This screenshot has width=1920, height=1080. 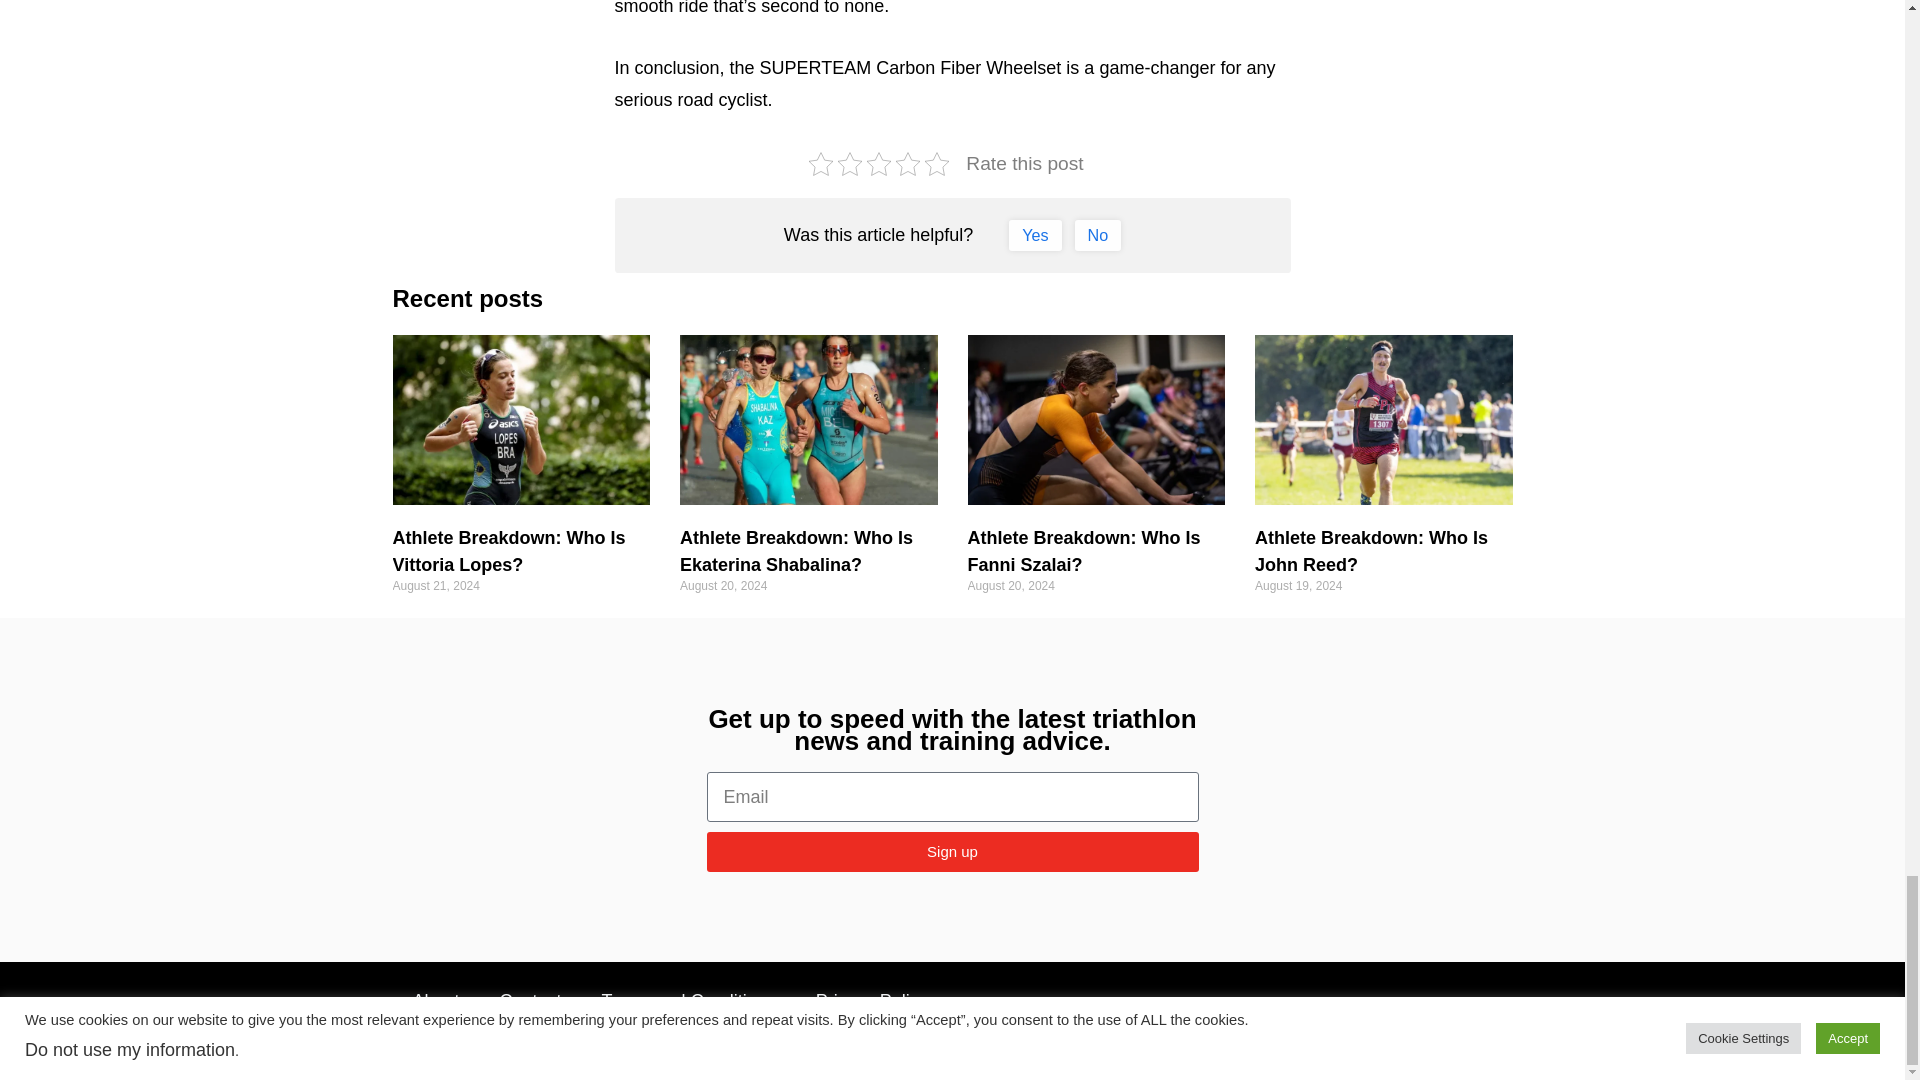 I want to click on Privacy Policy, so click(x=872, y=1001).